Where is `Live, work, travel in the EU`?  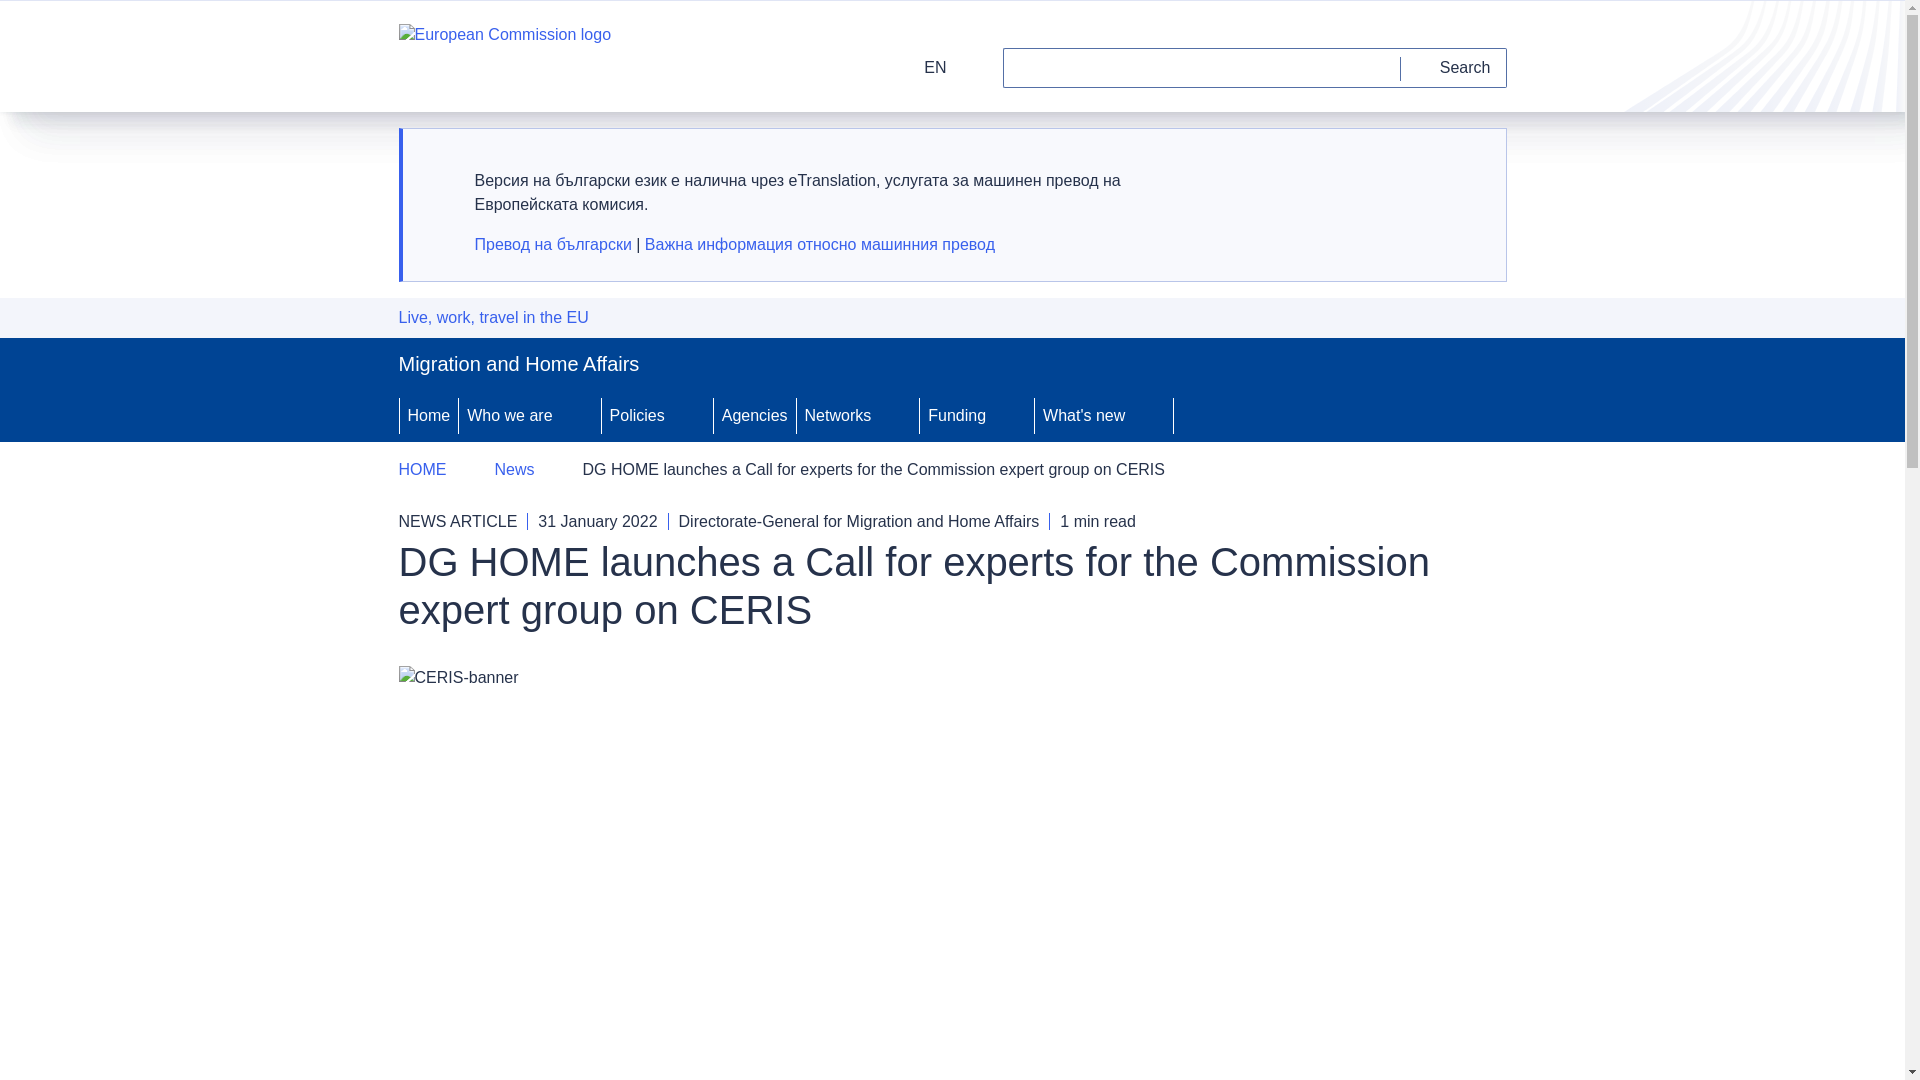
Live, work, travel in the EU is located at coordinates (492, 318).